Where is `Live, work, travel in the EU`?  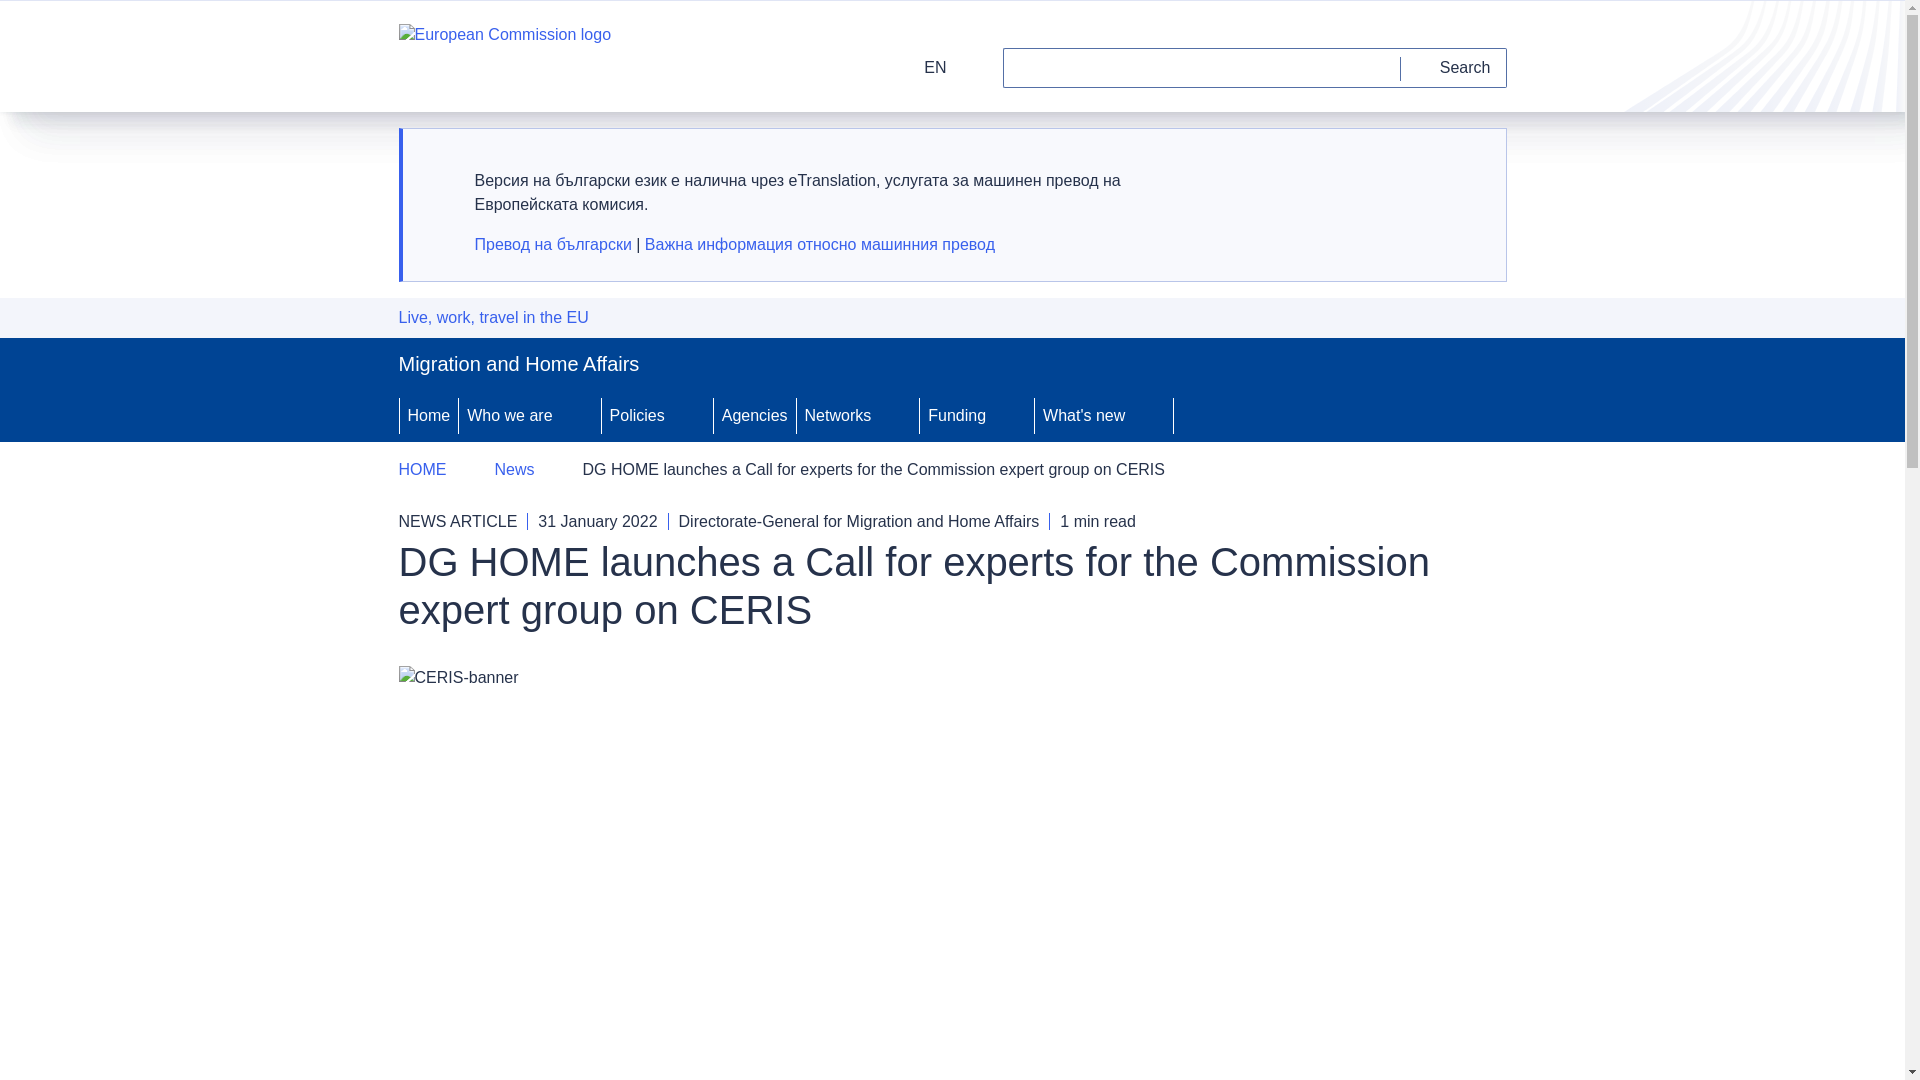
Live, work, travel in the EU is located at coordinates (492, 318).